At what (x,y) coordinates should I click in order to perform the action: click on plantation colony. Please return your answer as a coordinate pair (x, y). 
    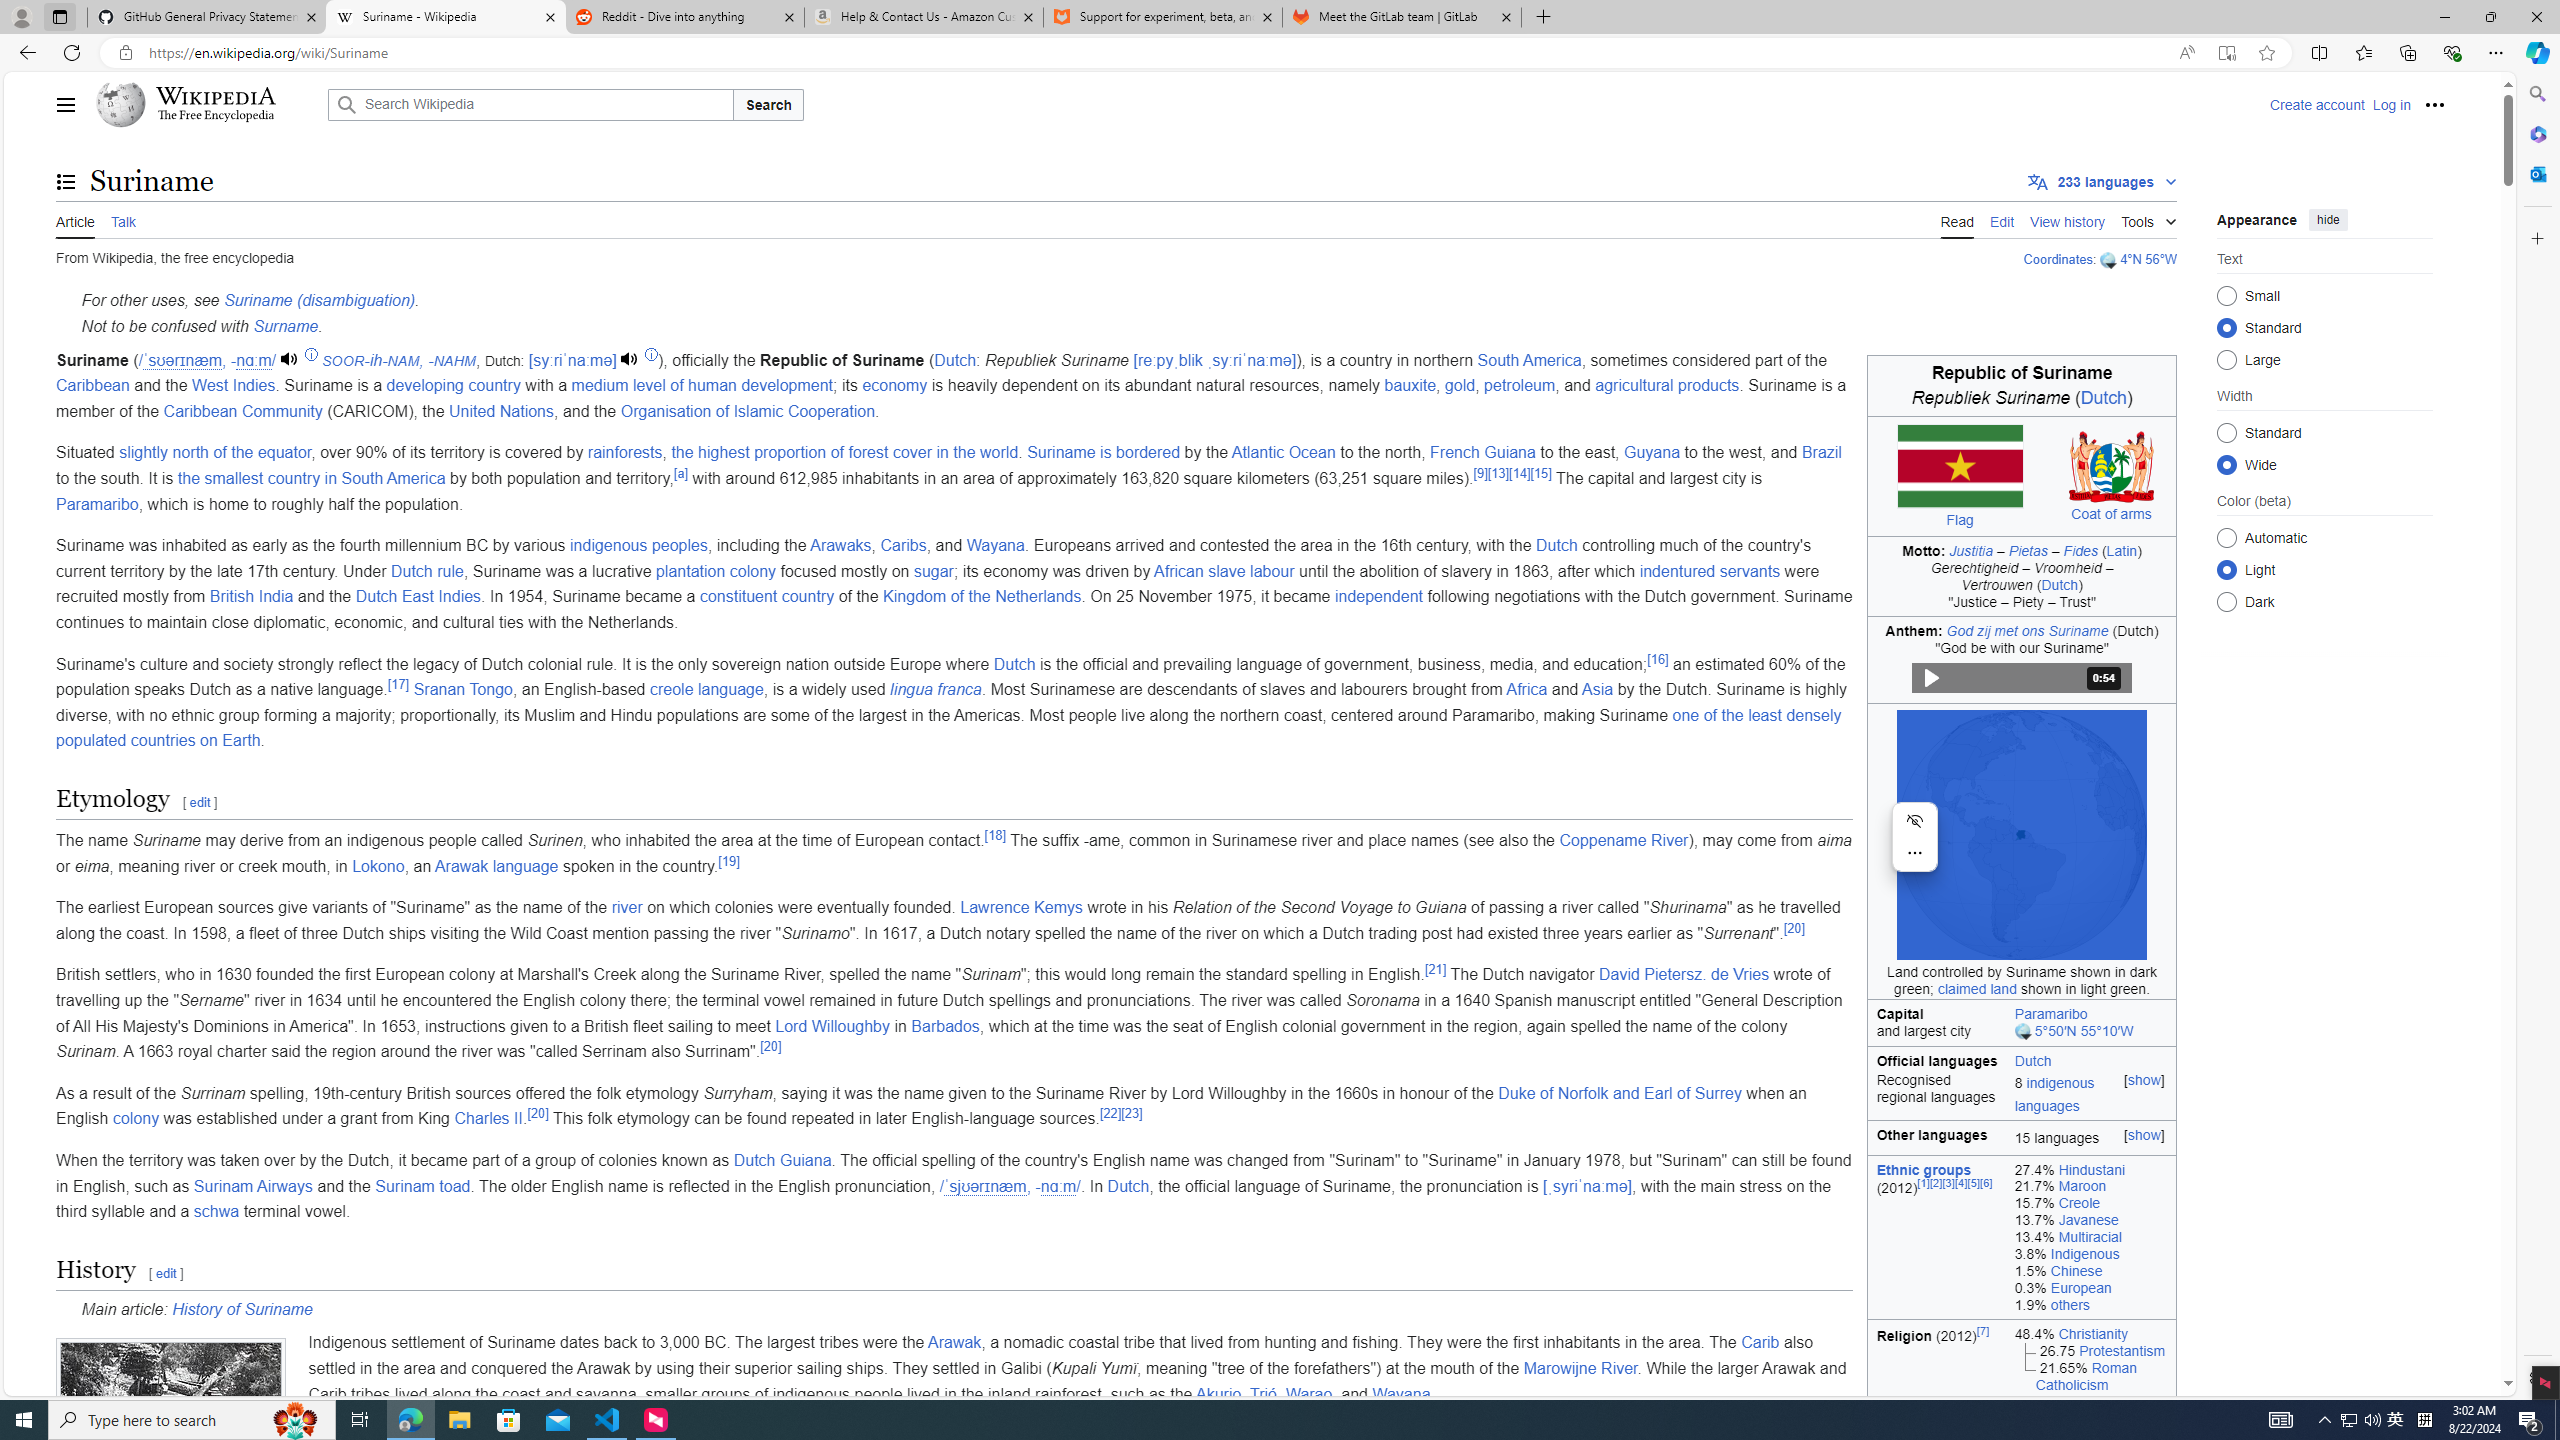
    Looking at the image, I should click on (716, 570).